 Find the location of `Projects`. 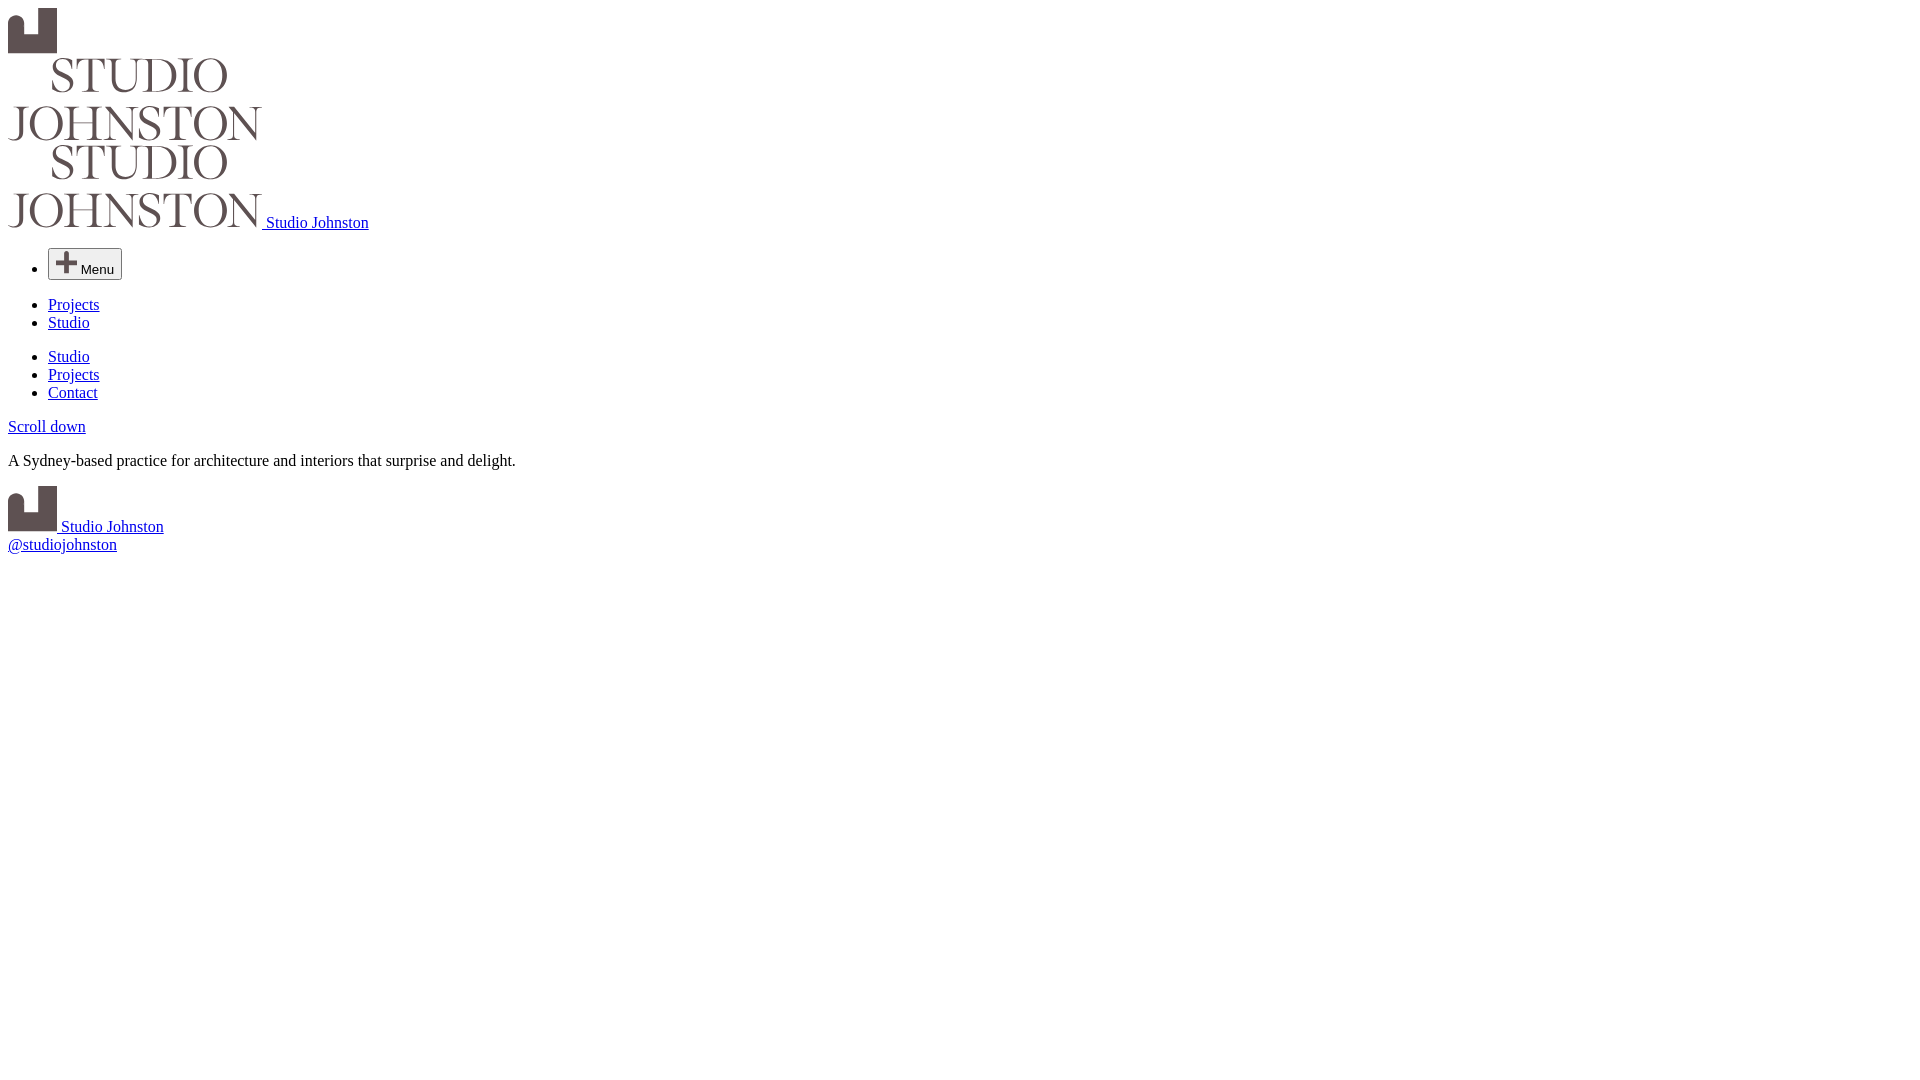

Projects is located at coordinates (74, 374).